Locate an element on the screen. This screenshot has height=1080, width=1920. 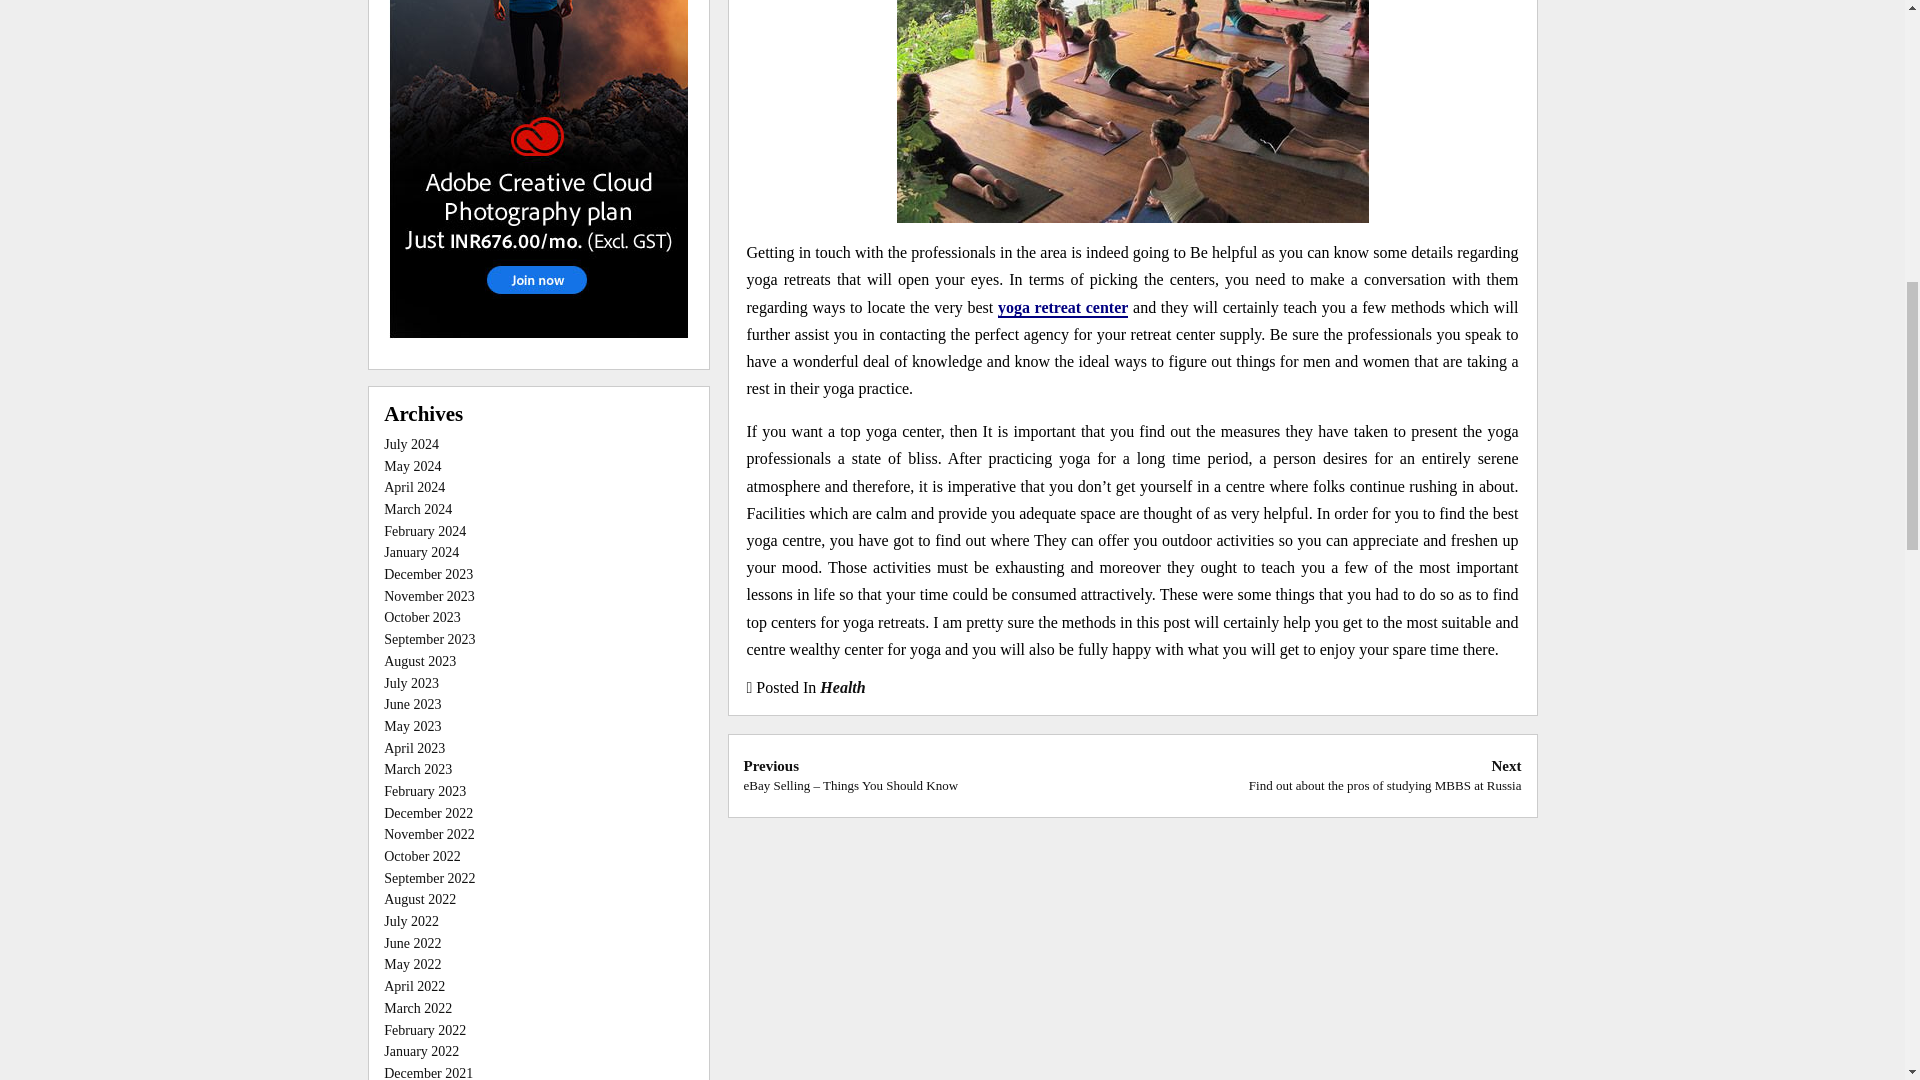
July 2023 is located at coordinates (412, 684).